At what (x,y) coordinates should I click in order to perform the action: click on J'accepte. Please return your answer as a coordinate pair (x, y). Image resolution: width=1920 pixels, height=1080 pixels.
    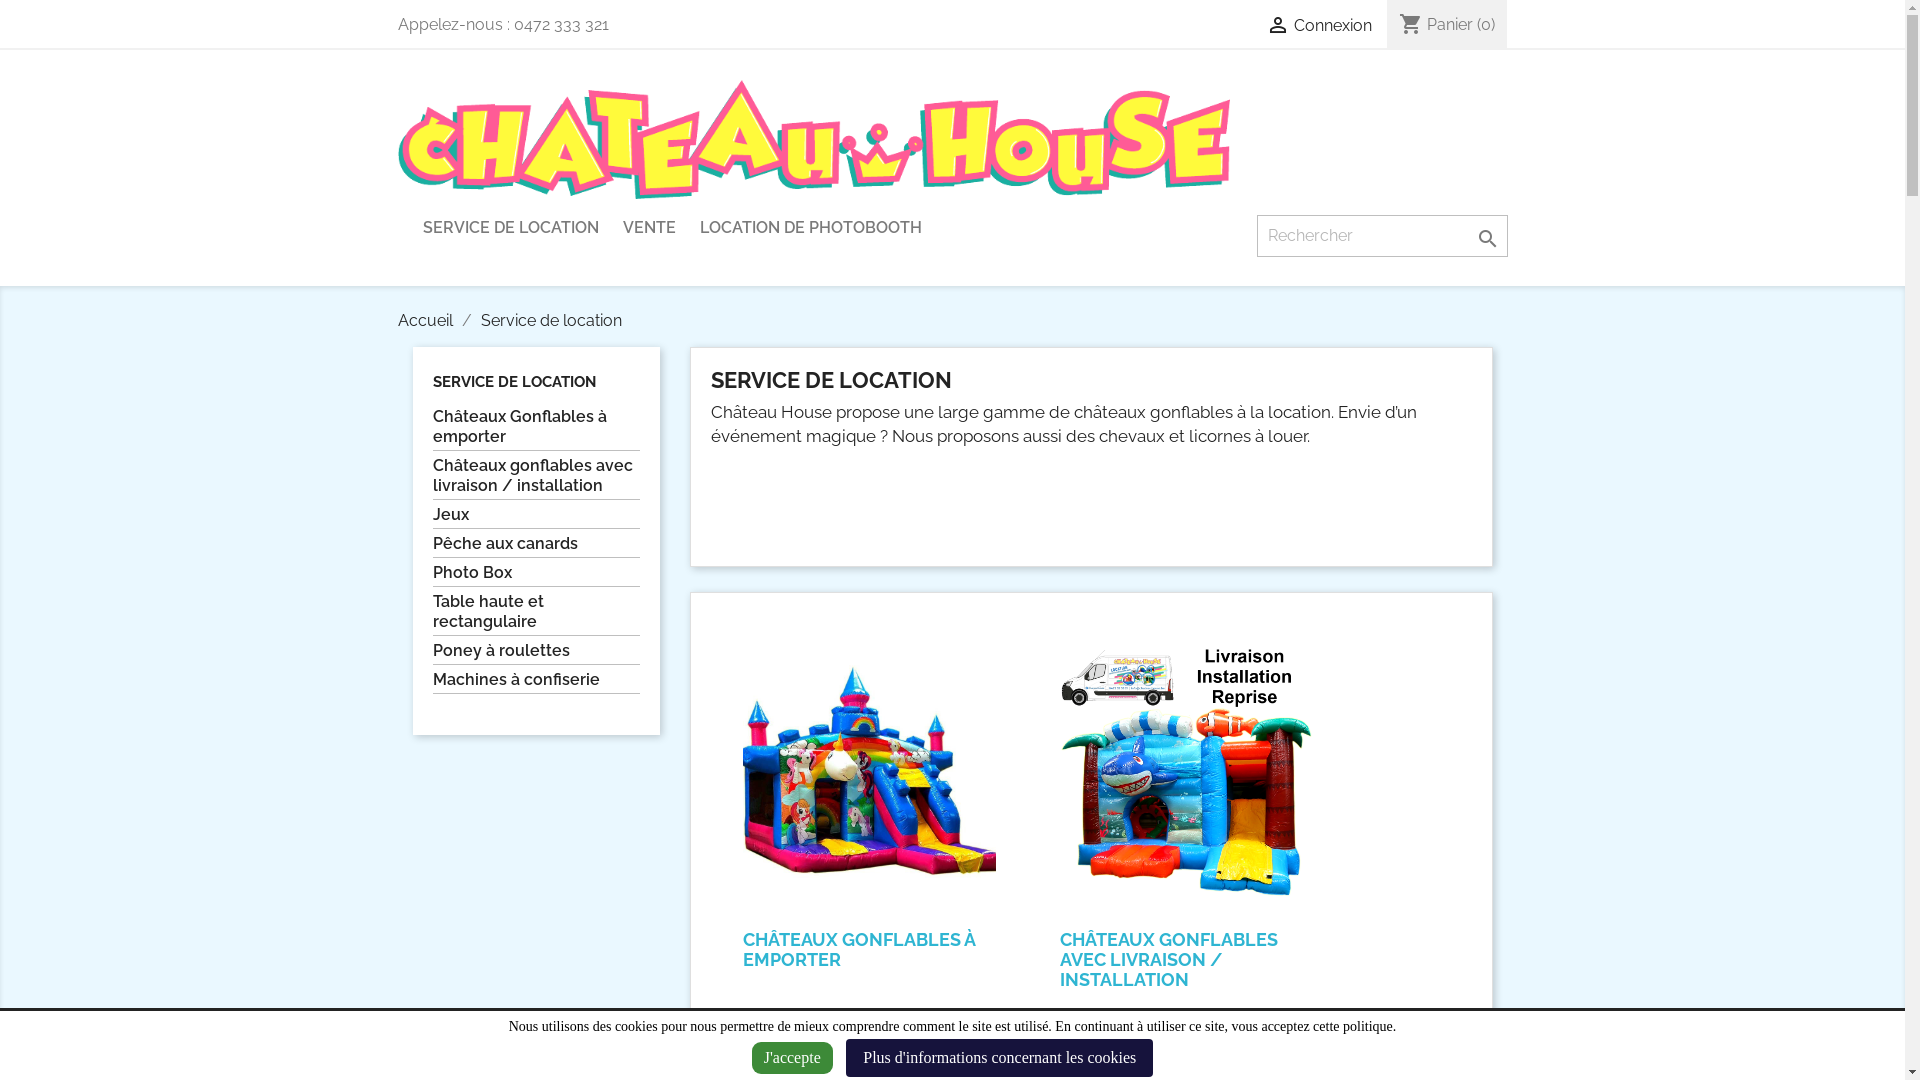
    Looking at the image, I should click on (792, 1058).